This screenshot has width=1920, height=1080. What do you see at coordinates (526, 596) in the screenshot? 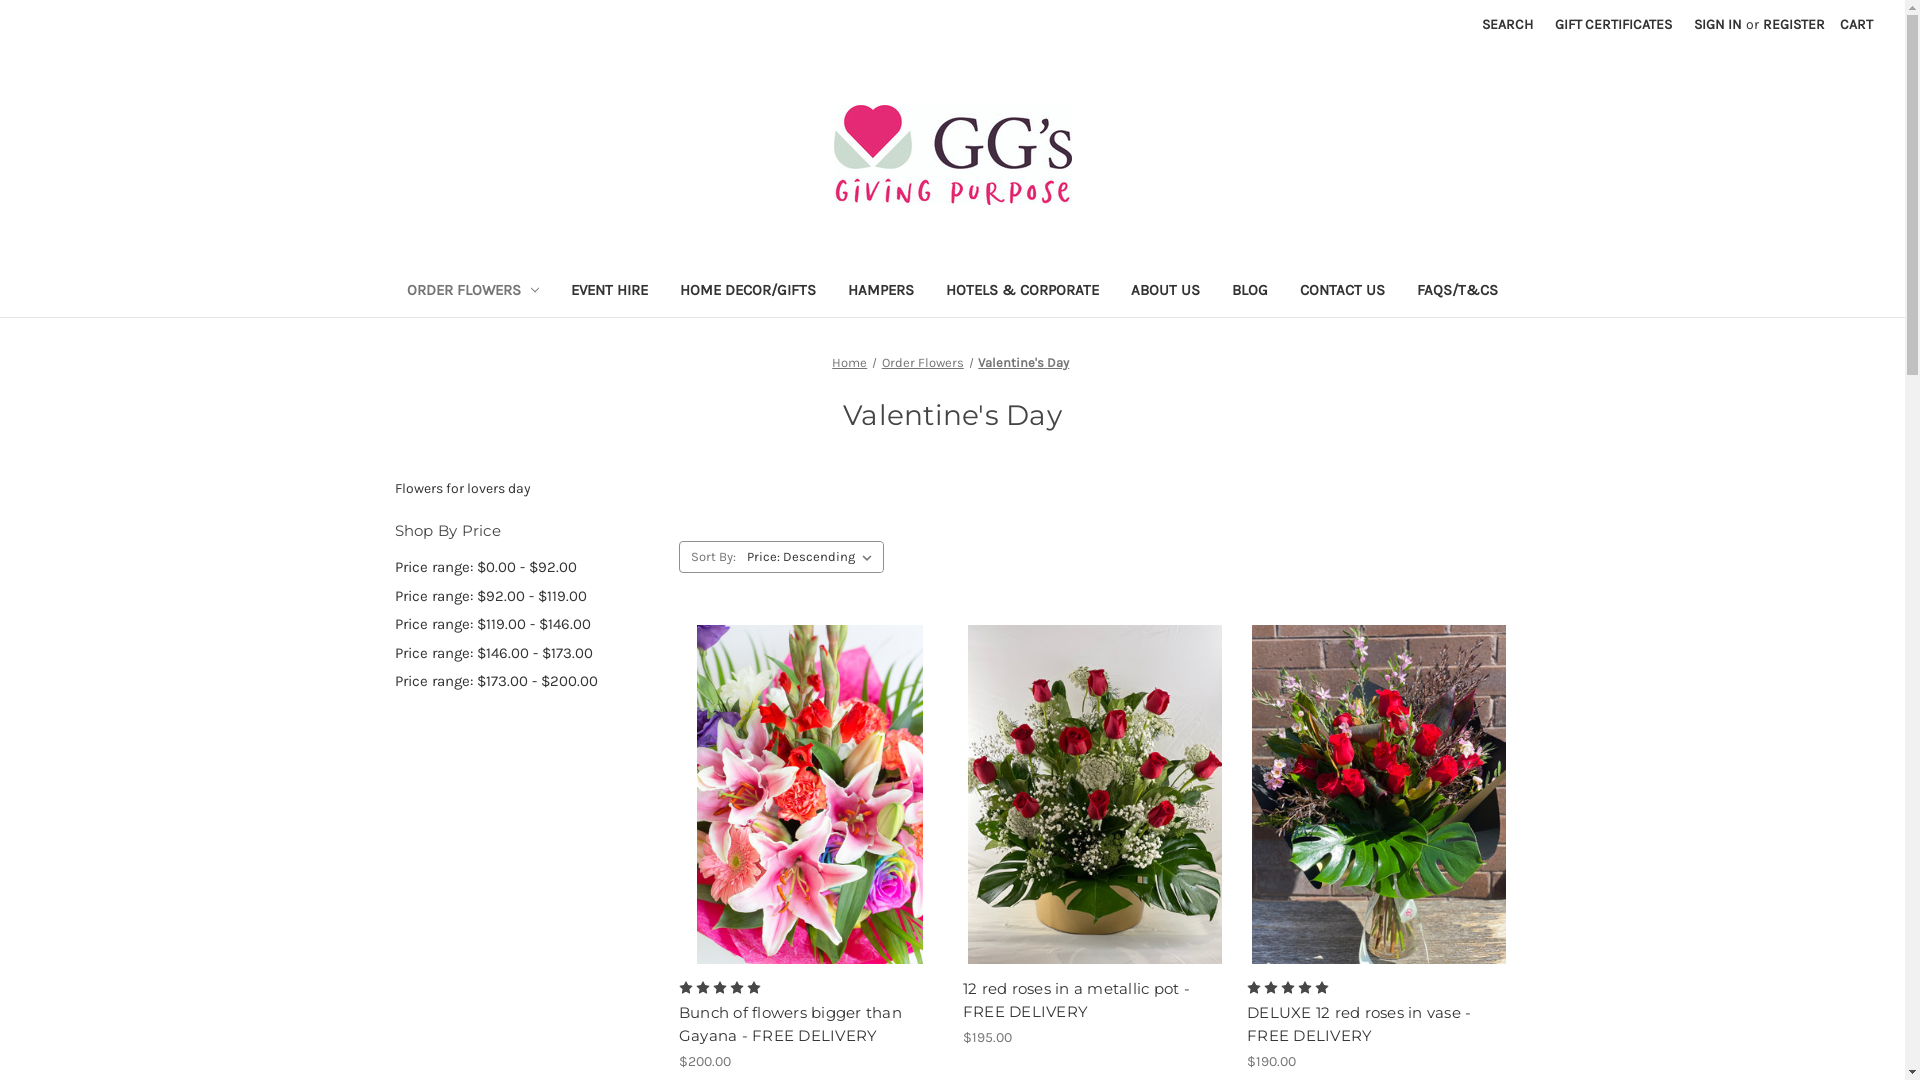
I see `Price range: $92.00 - $119.00` at bounding box center [526, 596].